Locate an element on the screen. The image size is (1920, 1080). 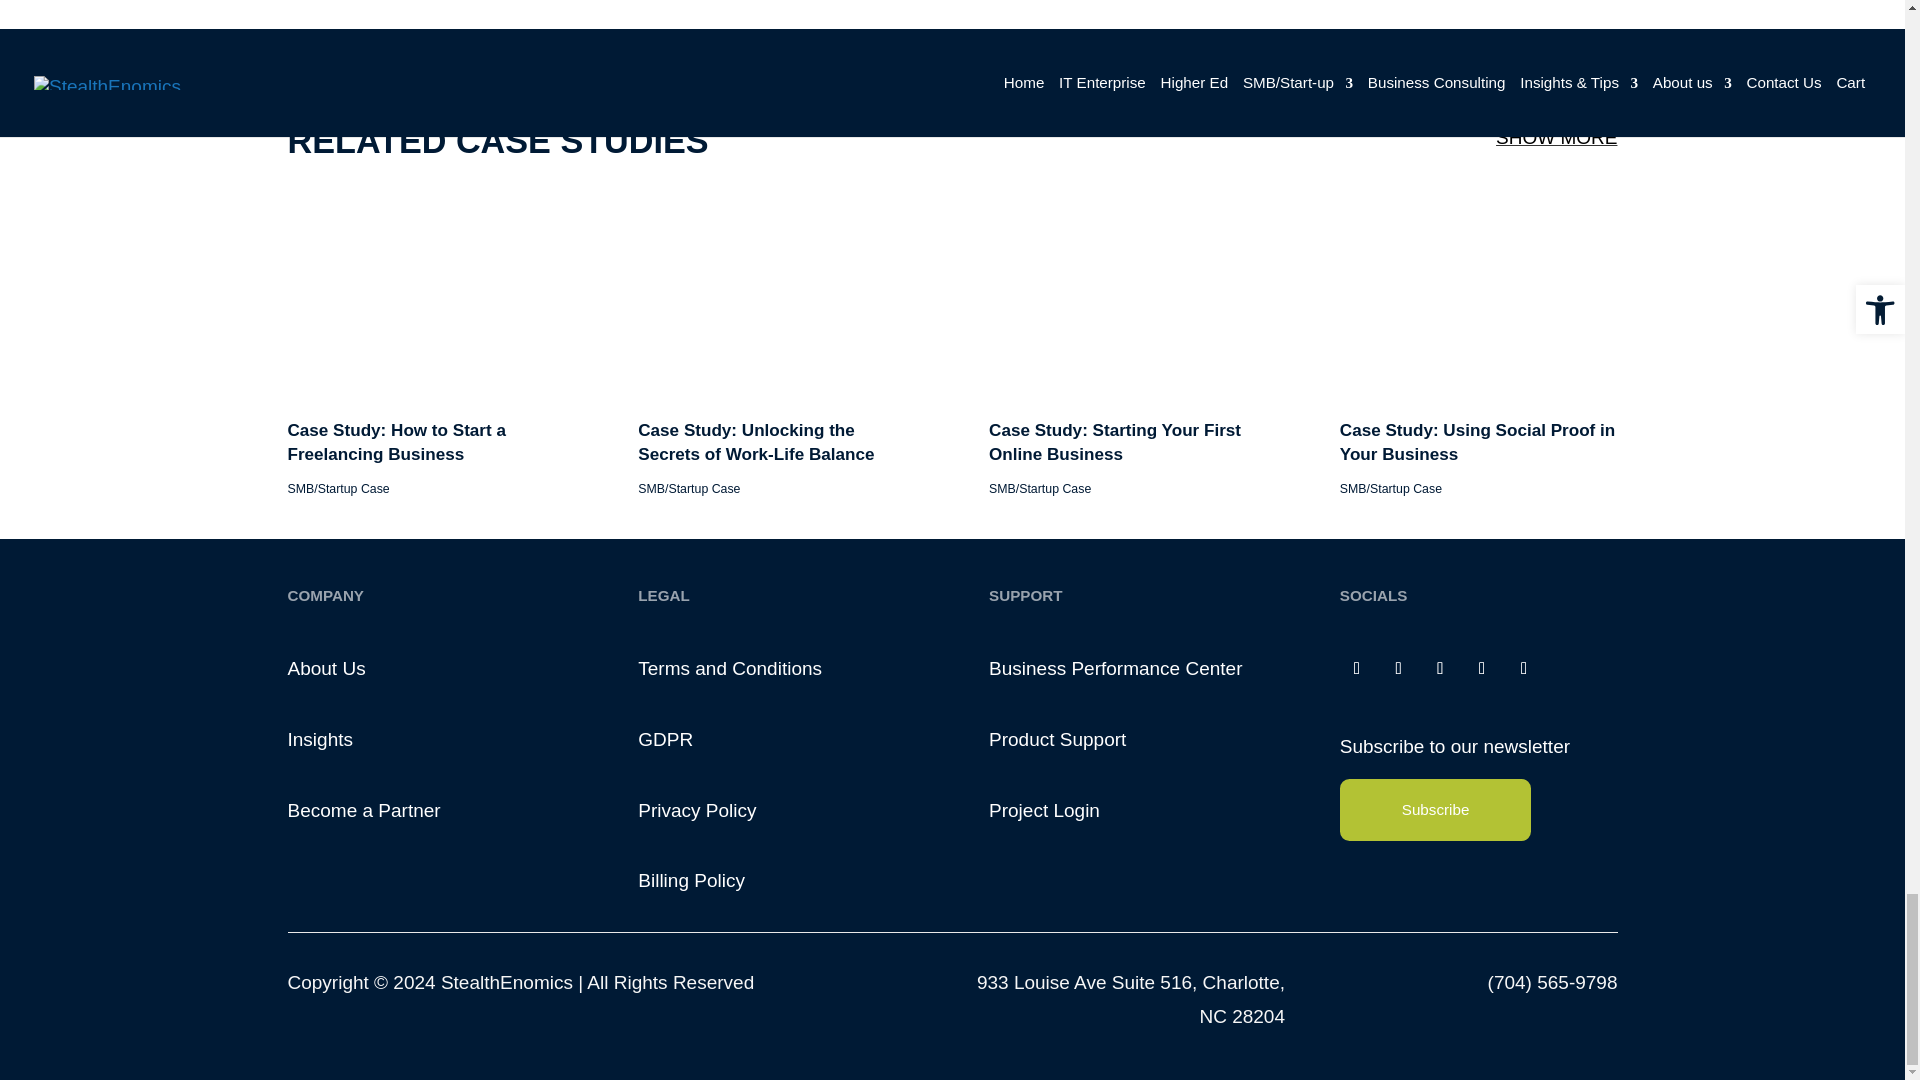
Case Study: How to Start a Freelancing Business is located at coordinates (449, 618).